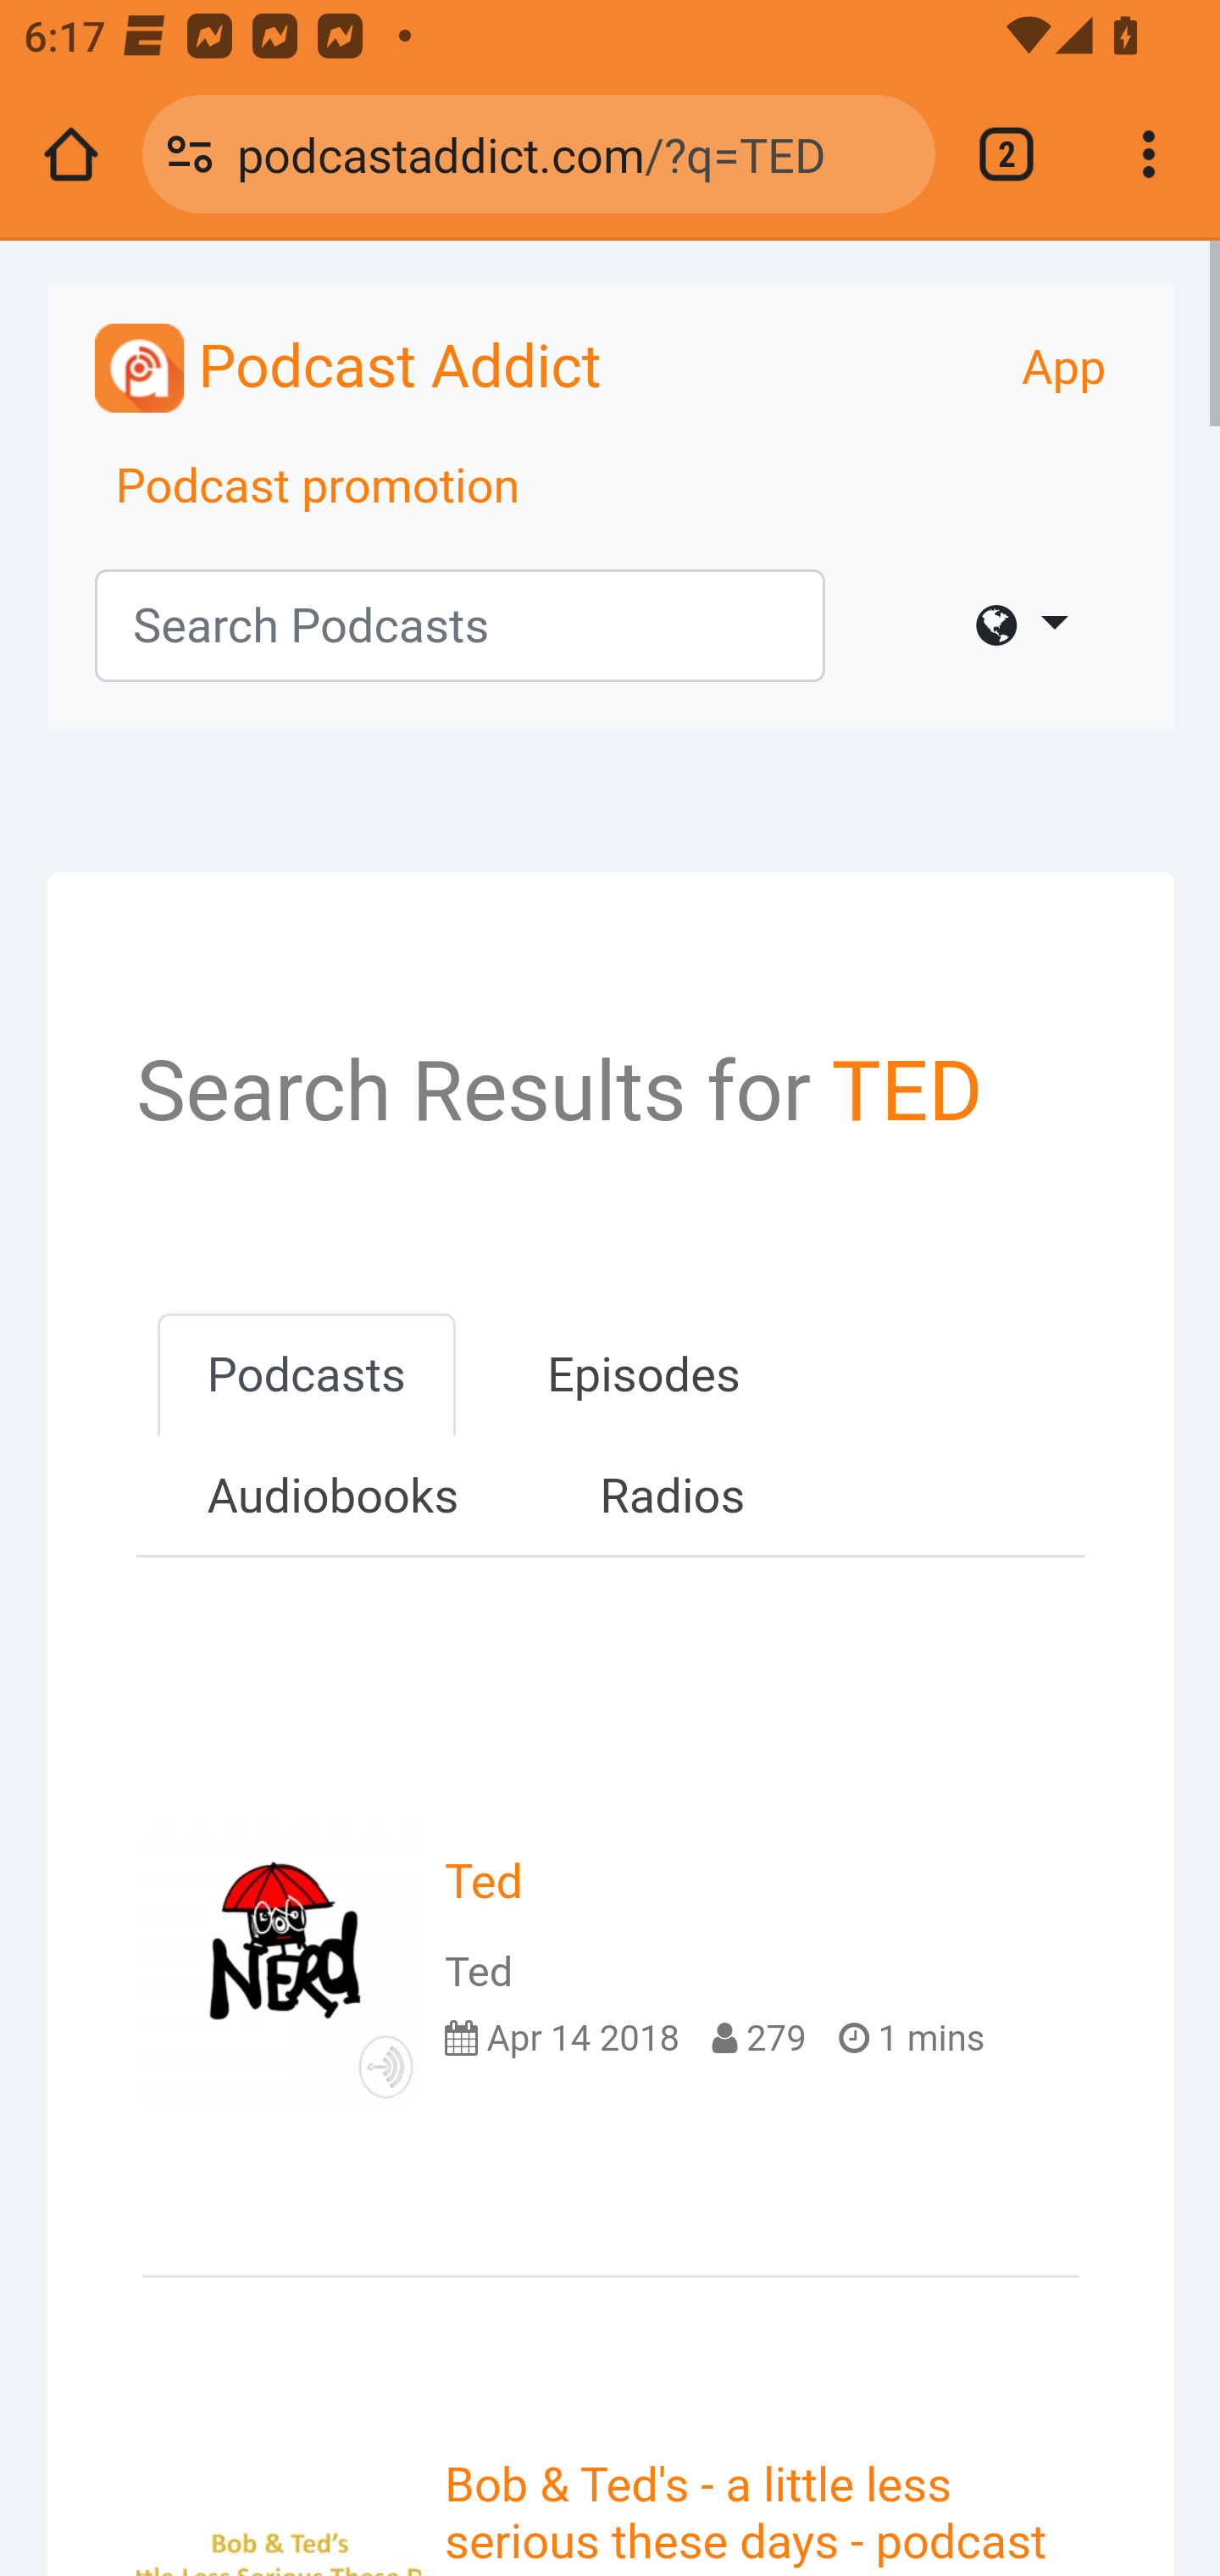 The image size is (1220, 2576). What do you see at coordinates (305, 1374) in the screenshot?
I see `Podcasts` at bounding box center [305, 1374].